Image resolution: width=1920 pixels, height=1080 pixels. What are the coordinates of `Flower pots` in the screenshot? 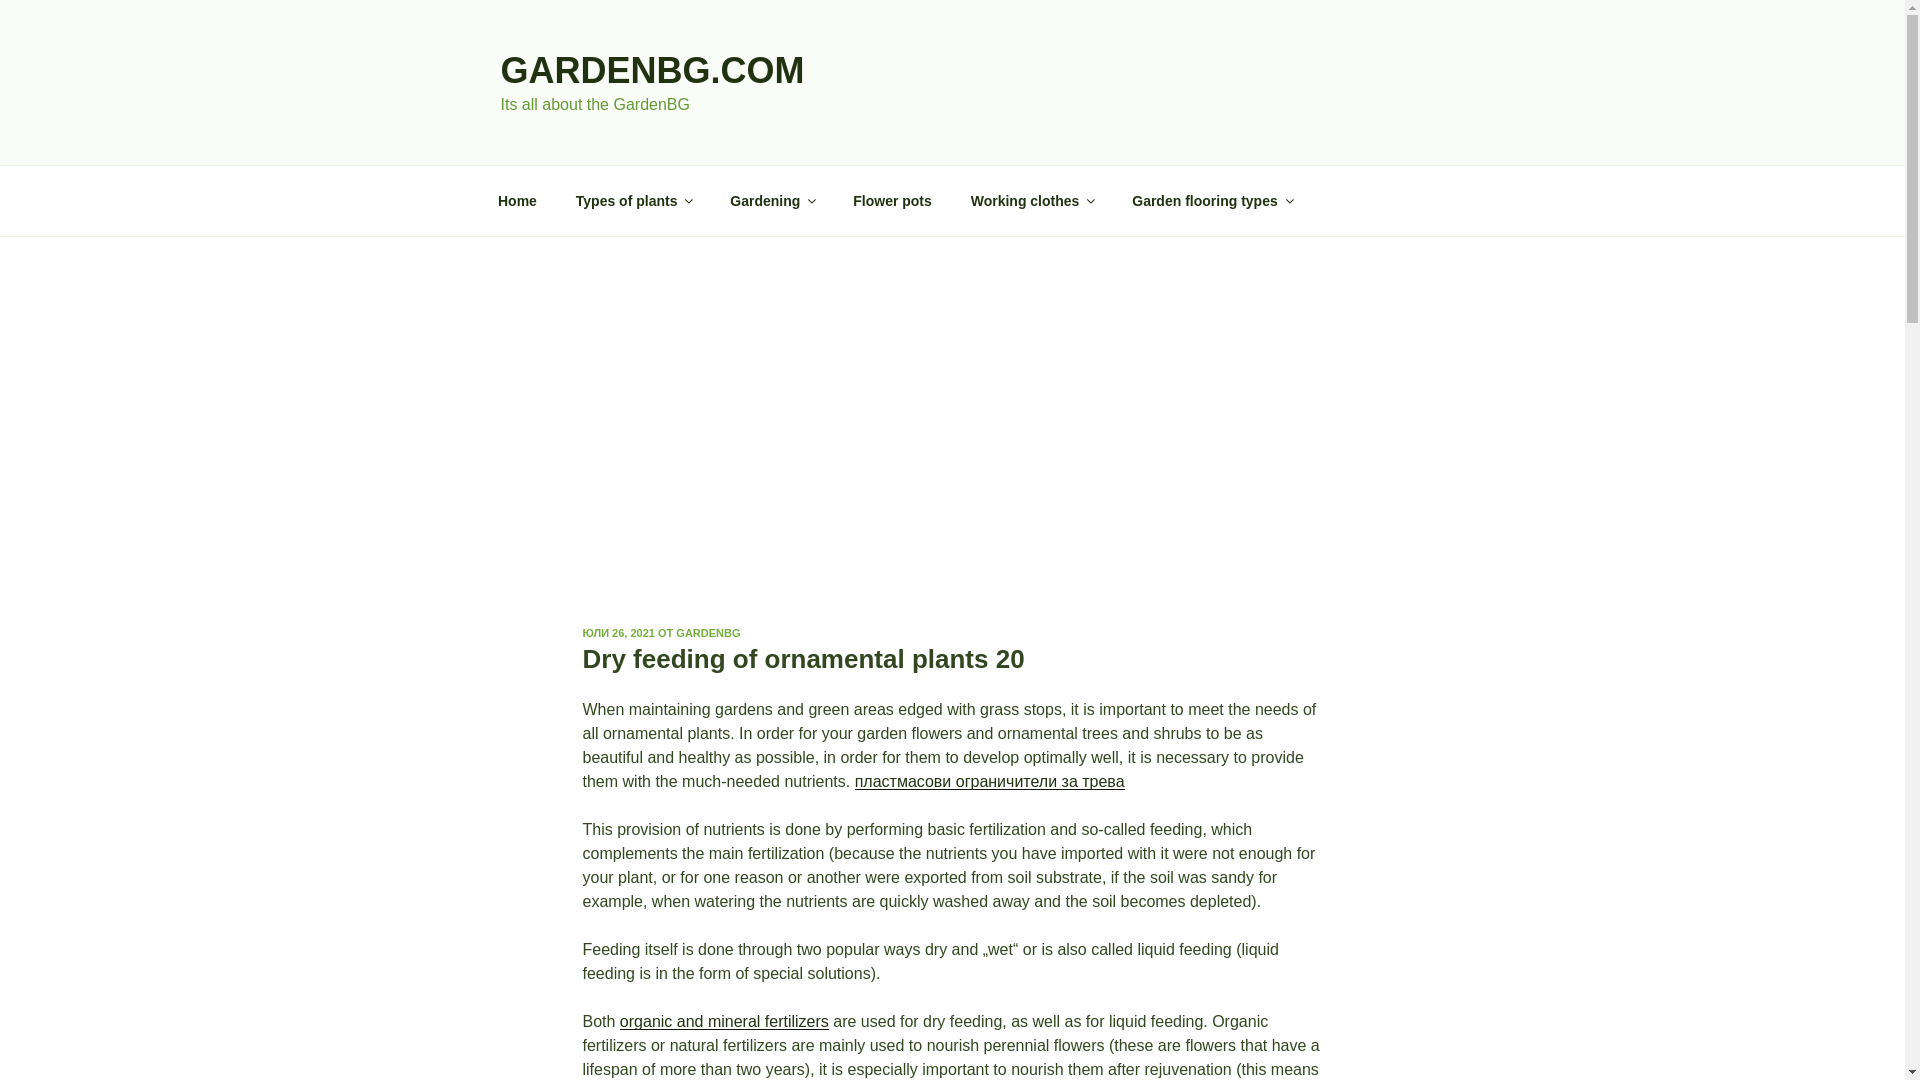 It's located at (892, 200).